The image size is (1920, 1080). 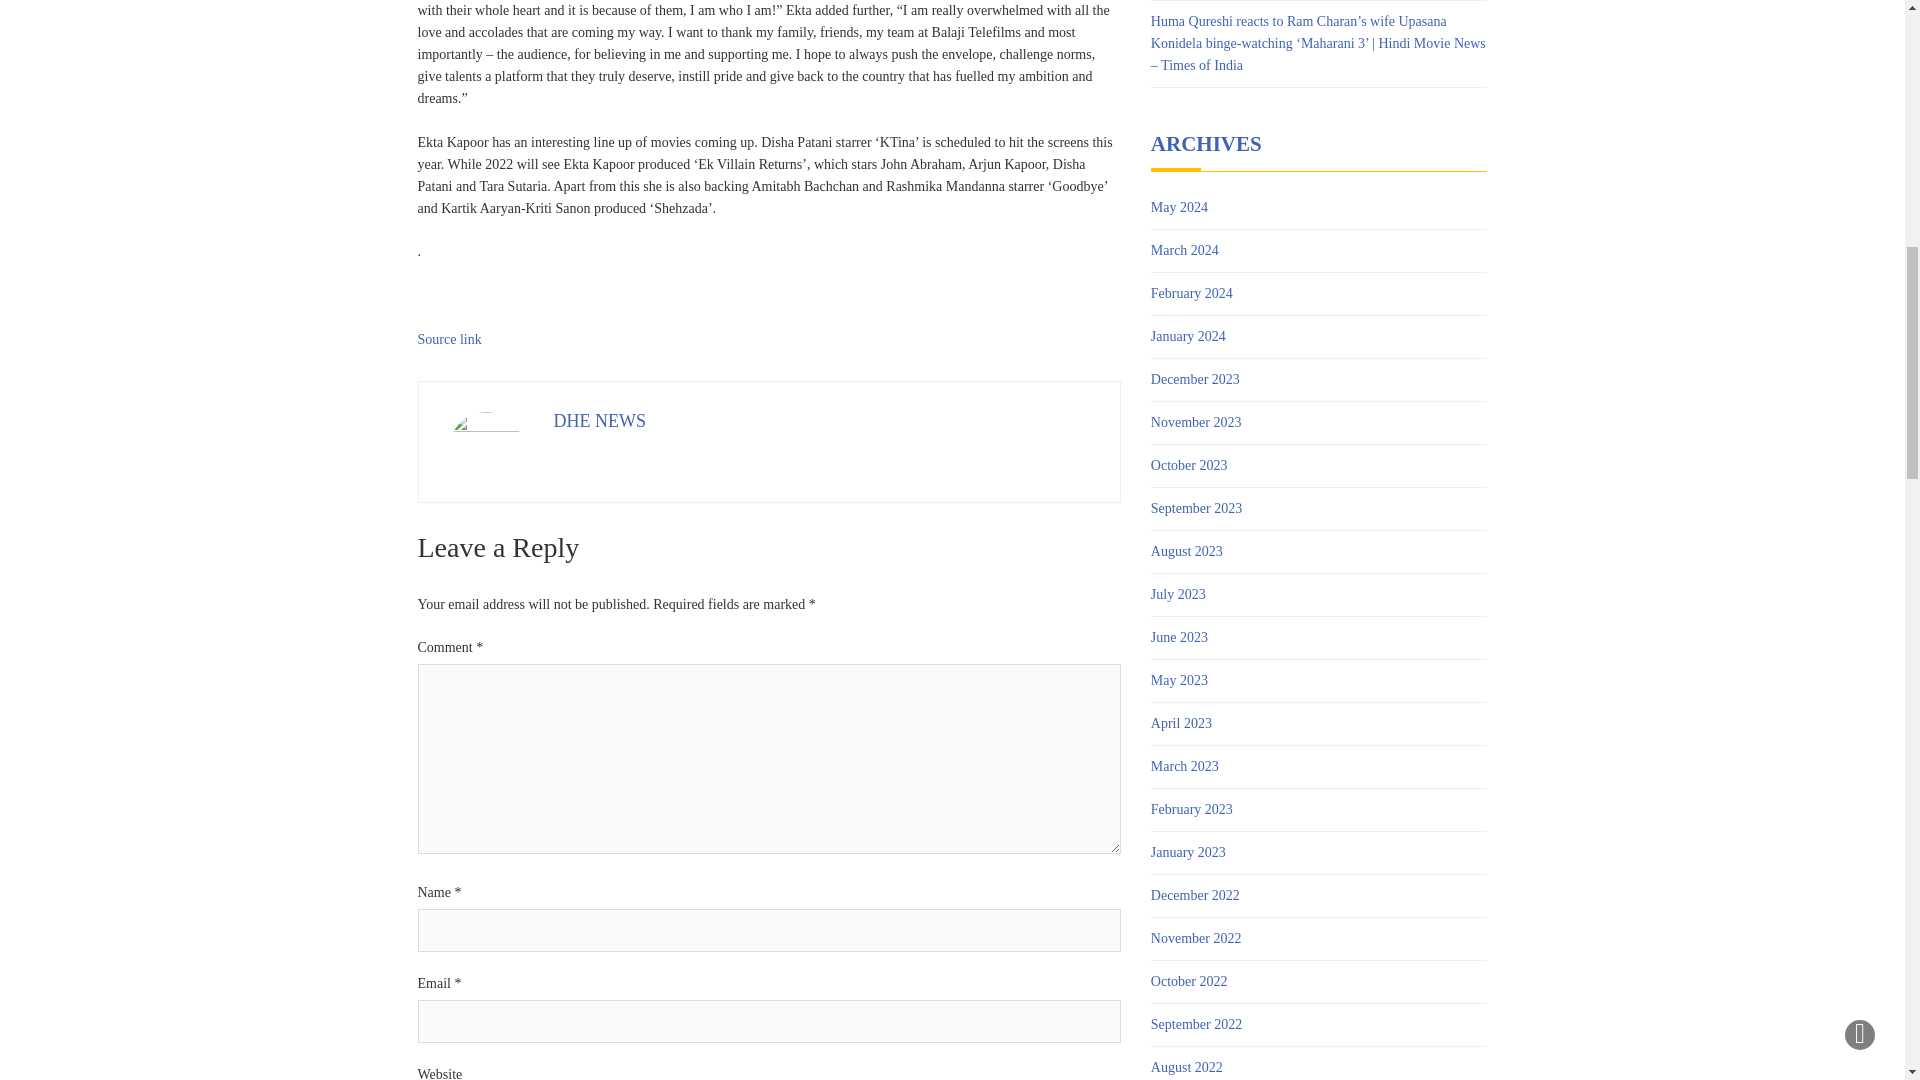 What do you see at coordinates (1191, 293) in the screenshot?
I see `February 2024` at bounding box center [1191, 293].